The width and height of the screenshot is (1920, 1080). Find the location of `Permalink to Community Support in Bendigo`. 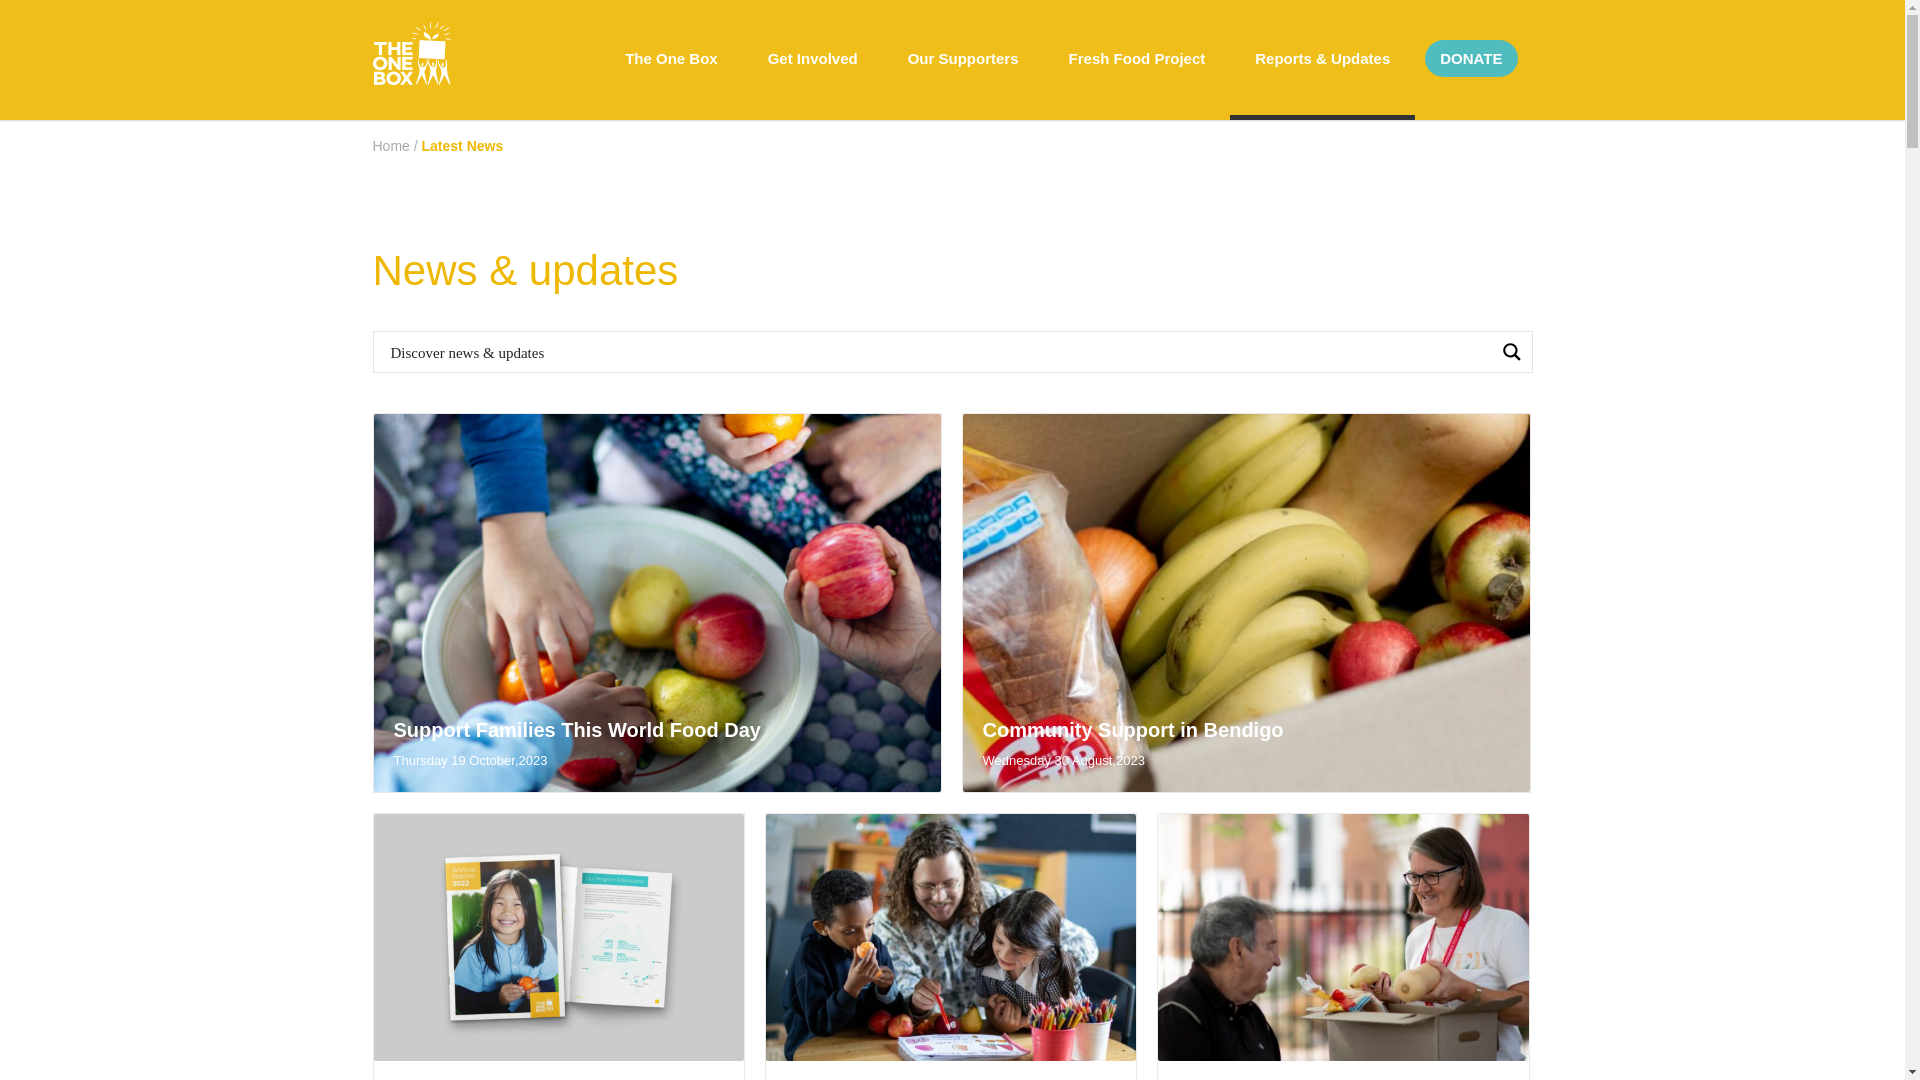

Permalink to Community Support in Bendigo is located at coordinates (1246, 602).